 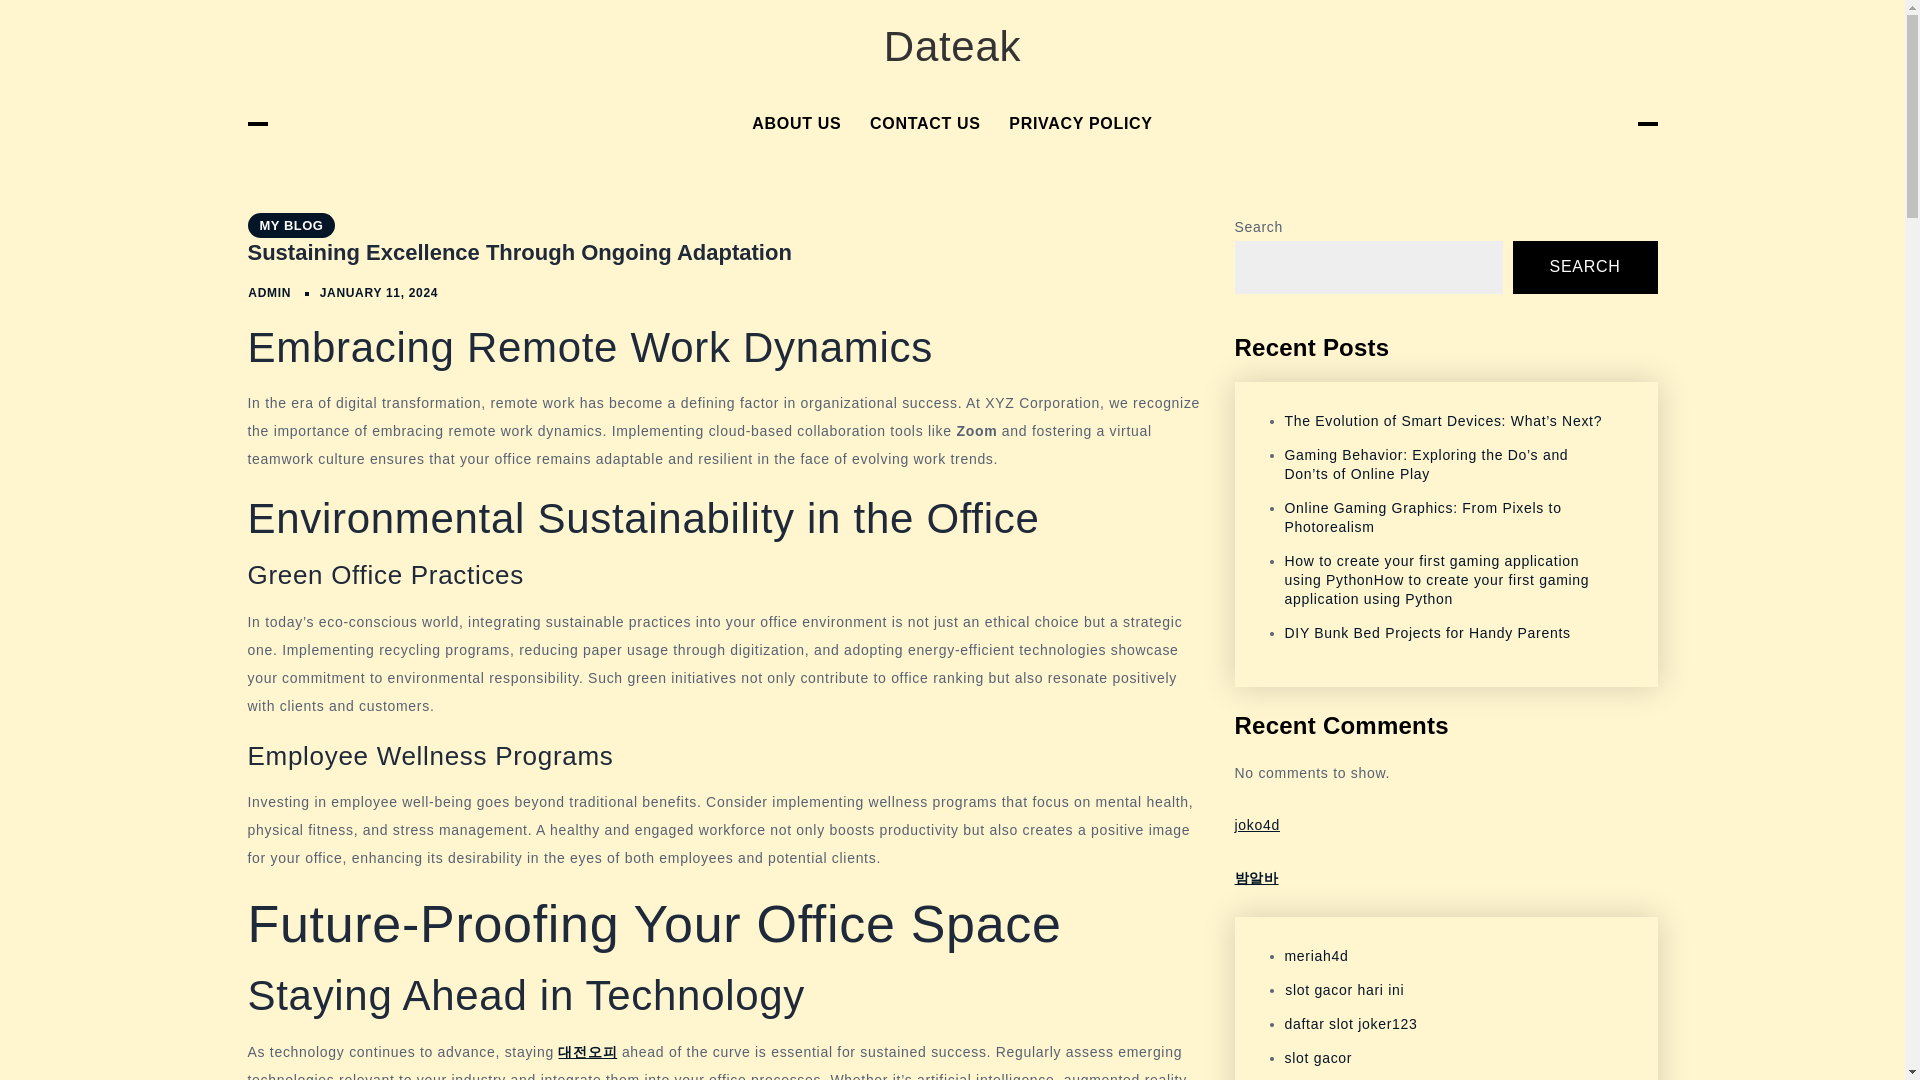 What do you see at coordinates (269, 293) in the screenshot?
I see `ADMIN` at bounding box center [269, 293].